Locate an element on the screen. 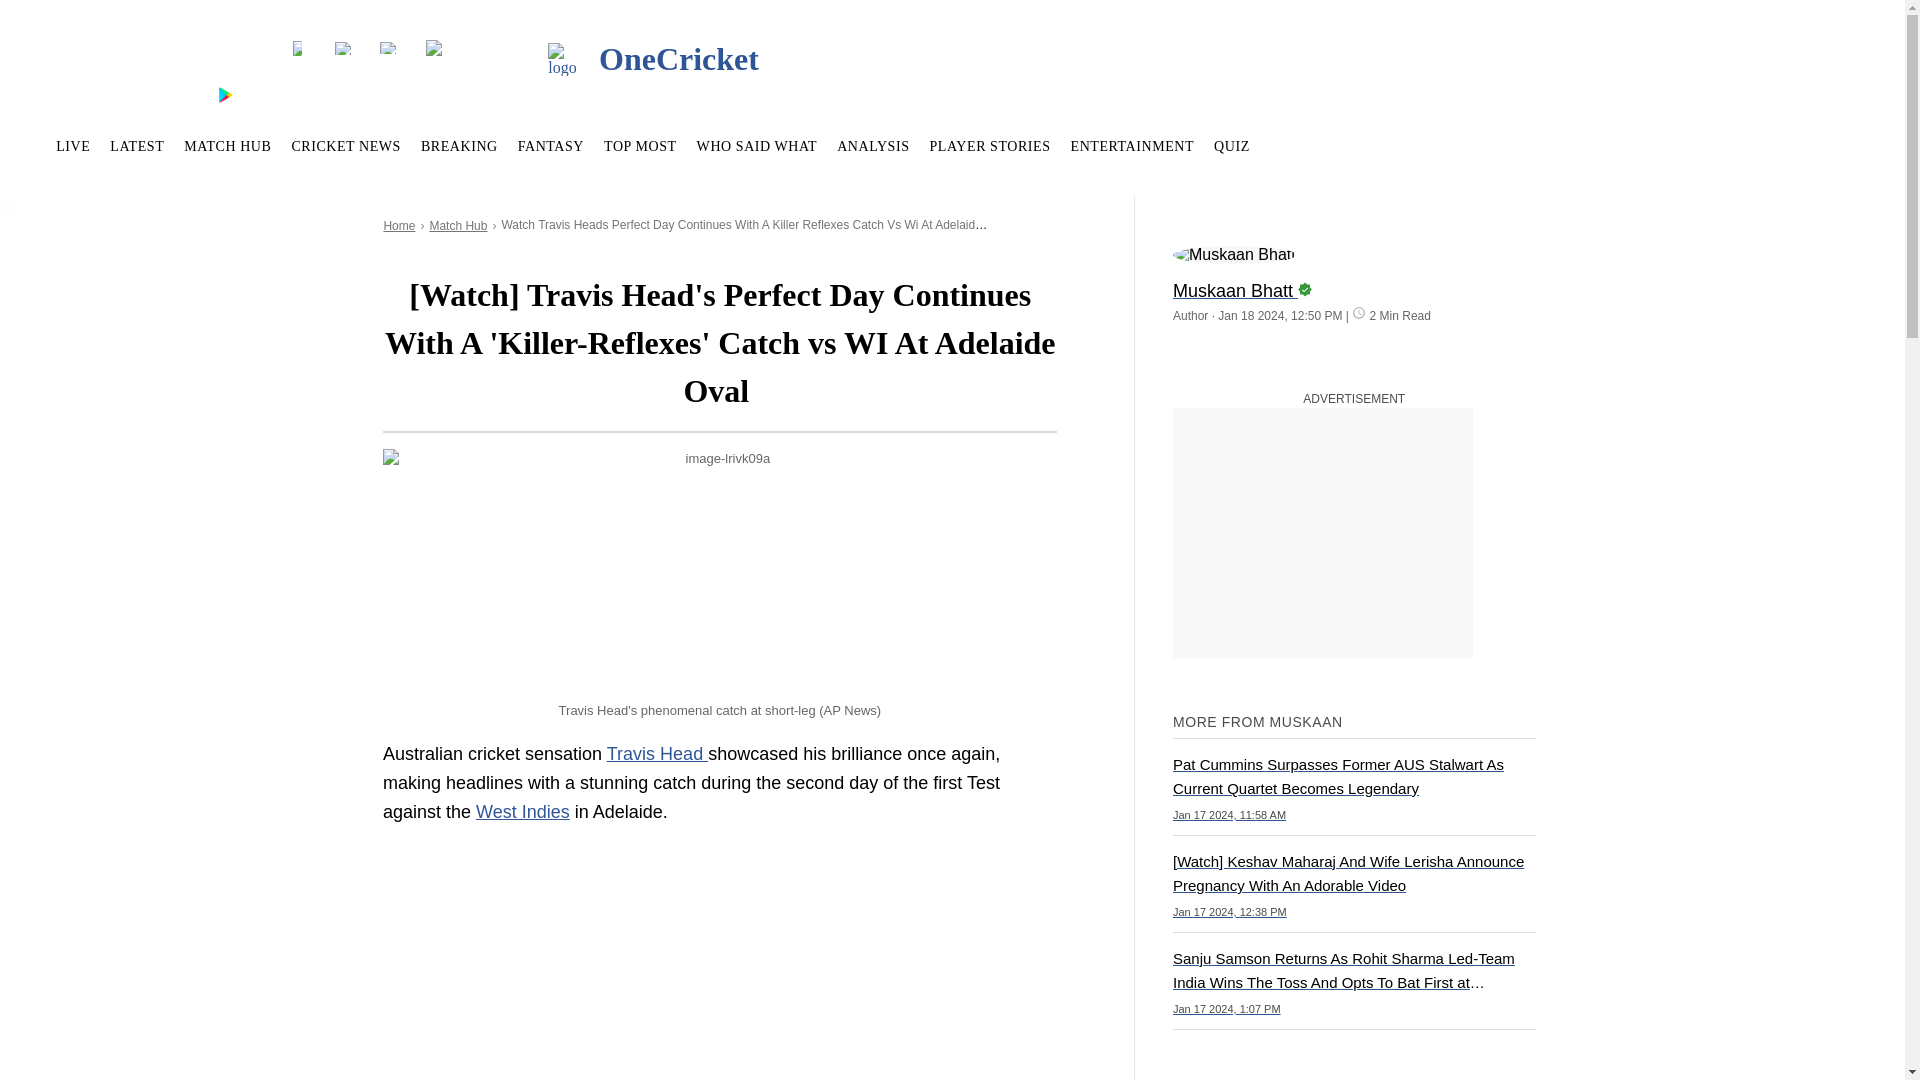 This screenshot has height=1080, width=1920. MATCH HUB is located at coordinates (227, 146).